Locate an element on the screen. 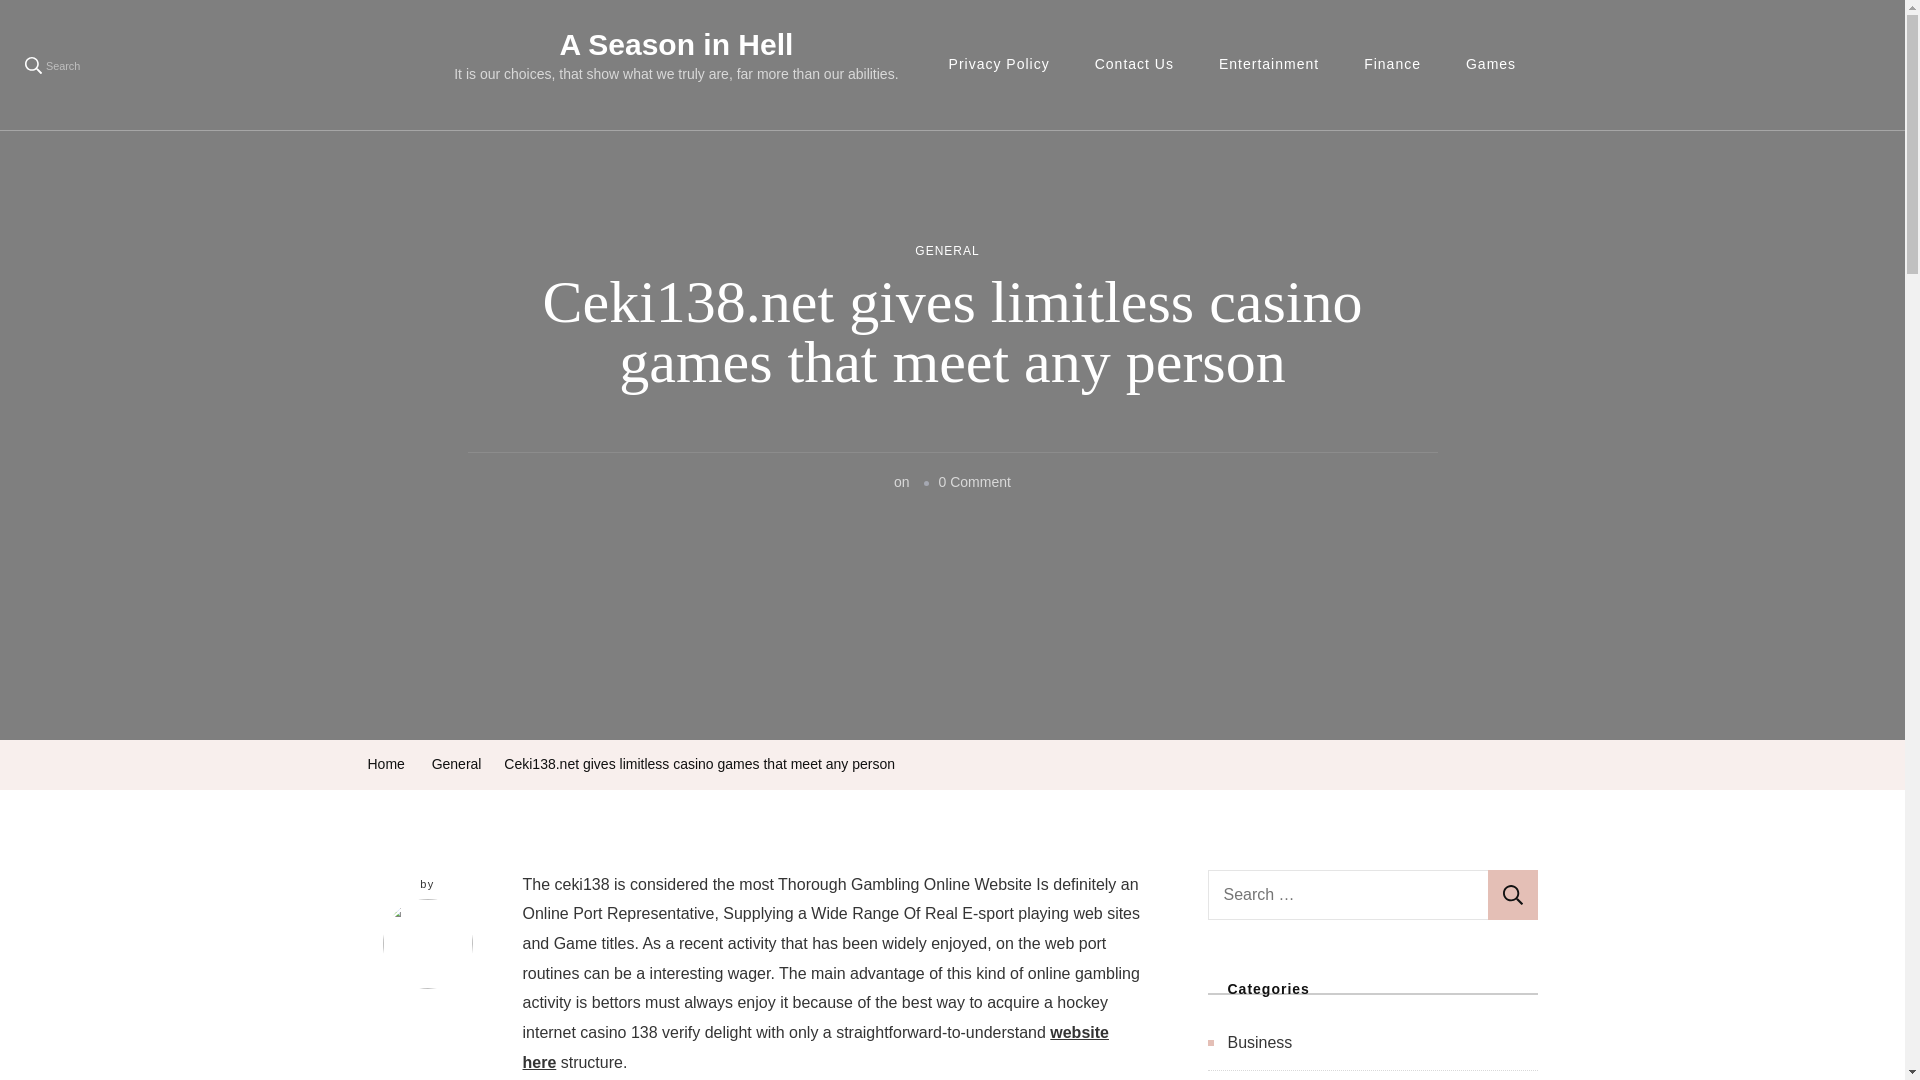  Games is located at coordinates (1490, 65).